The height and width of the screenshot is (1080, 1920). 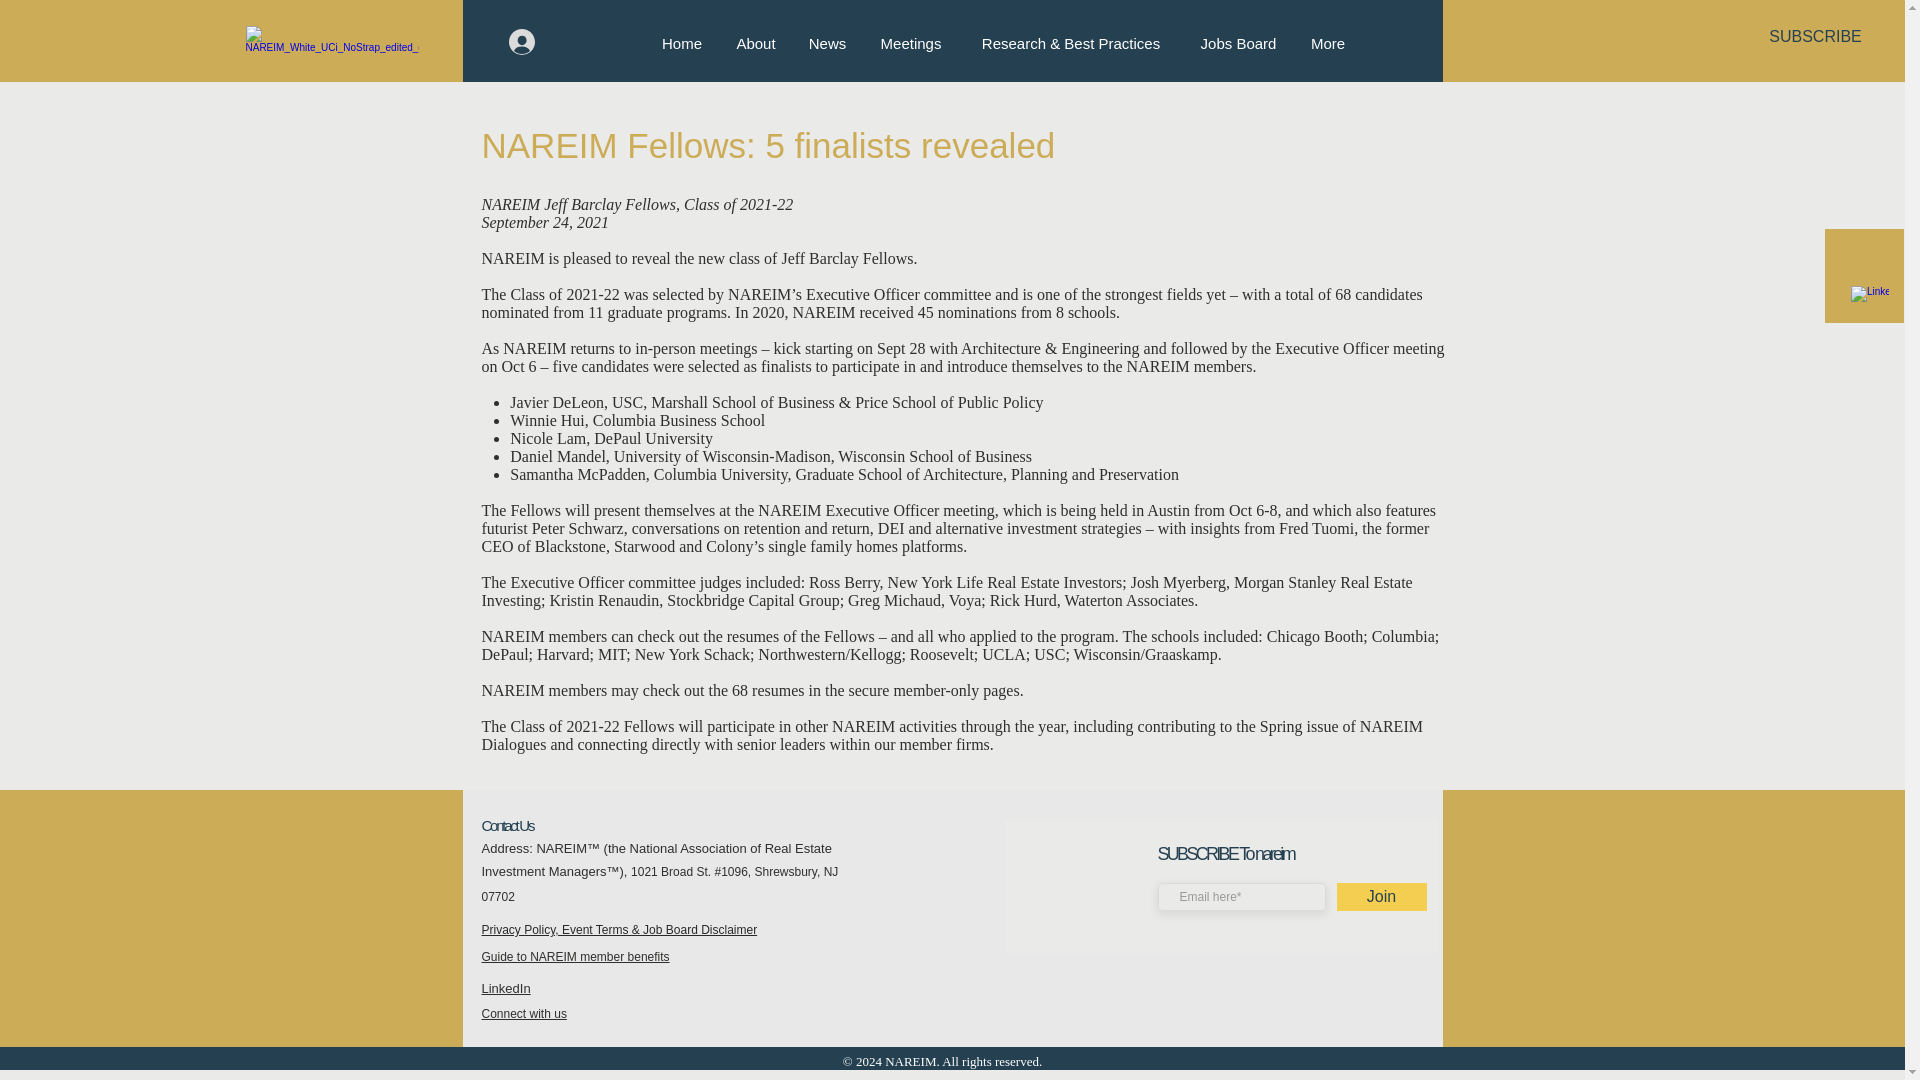 What do you see at coordinates (1381, 897) in the screenshot?
I see `Join` at bounding box center [1381, 897].